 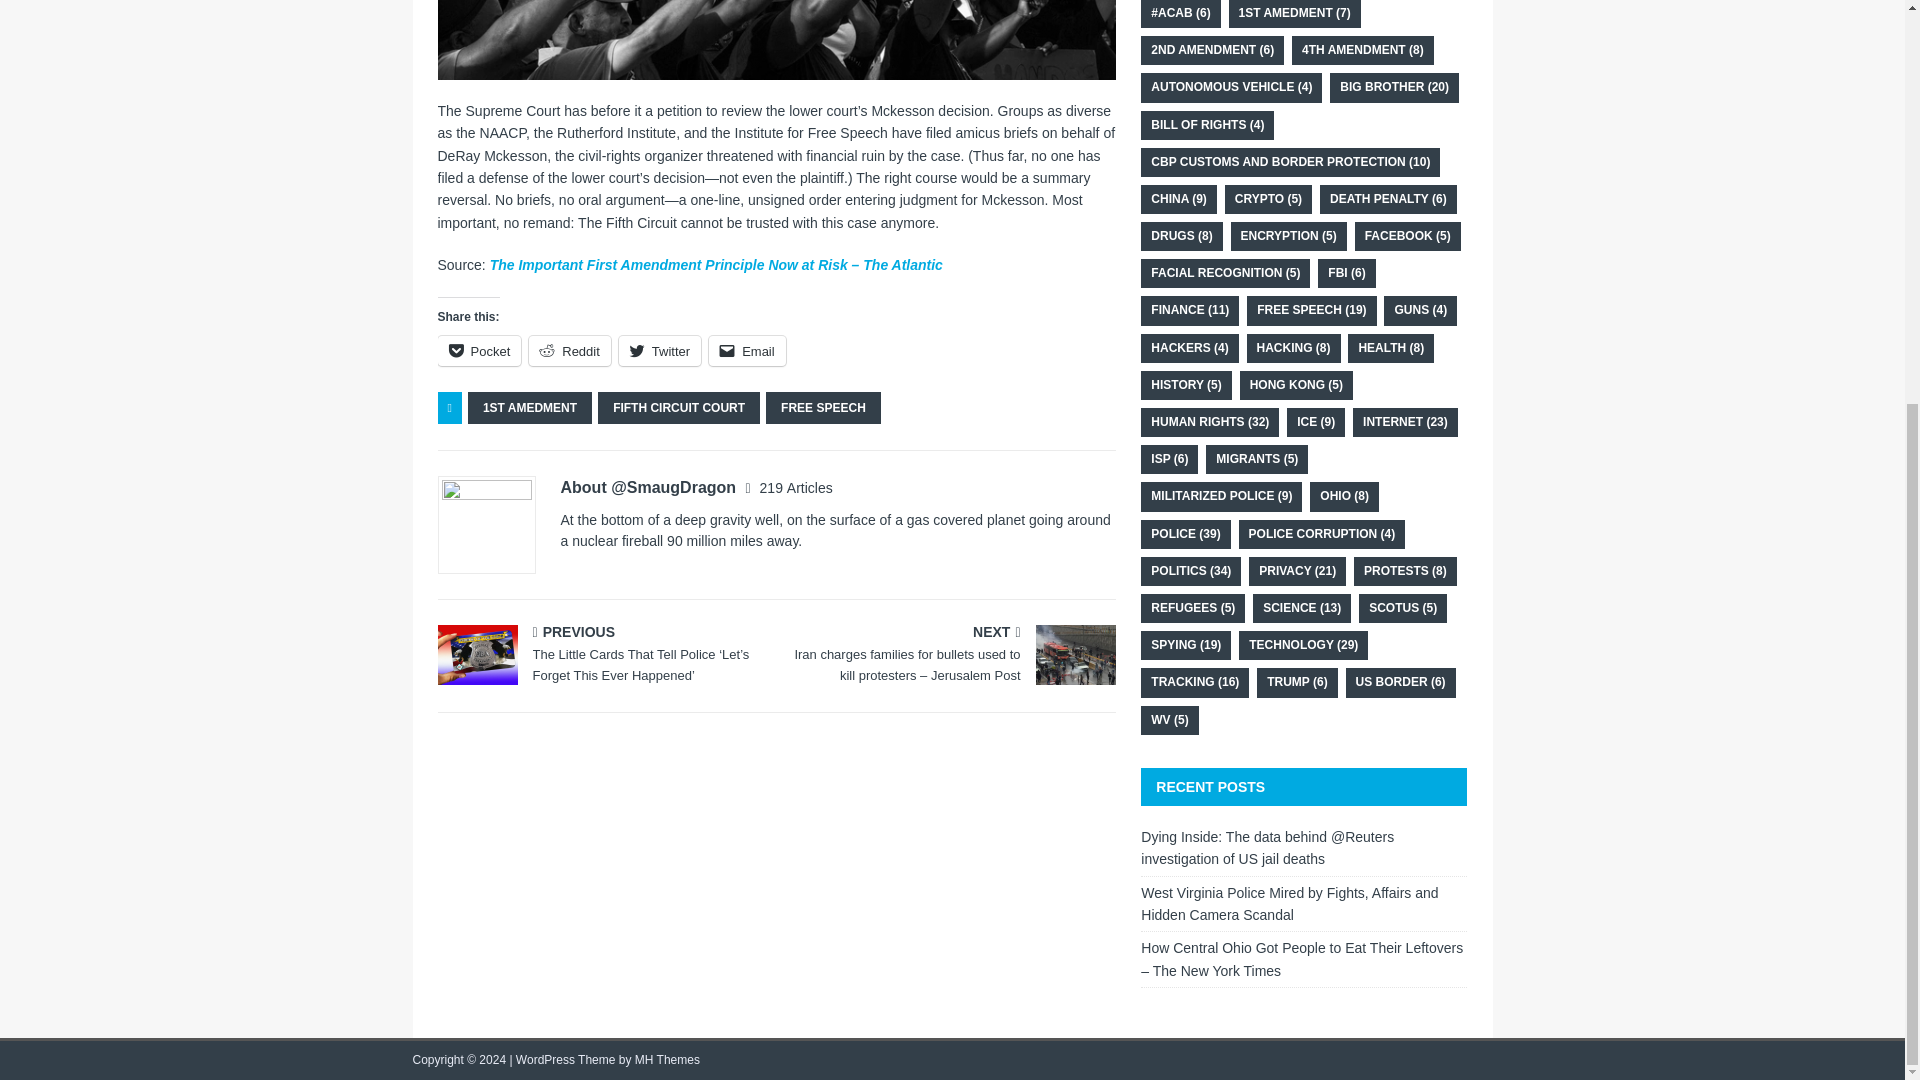 What do you see at coordinates (746, 350) in the screenshot?
I see `Email` at bounding box center [746, 350].